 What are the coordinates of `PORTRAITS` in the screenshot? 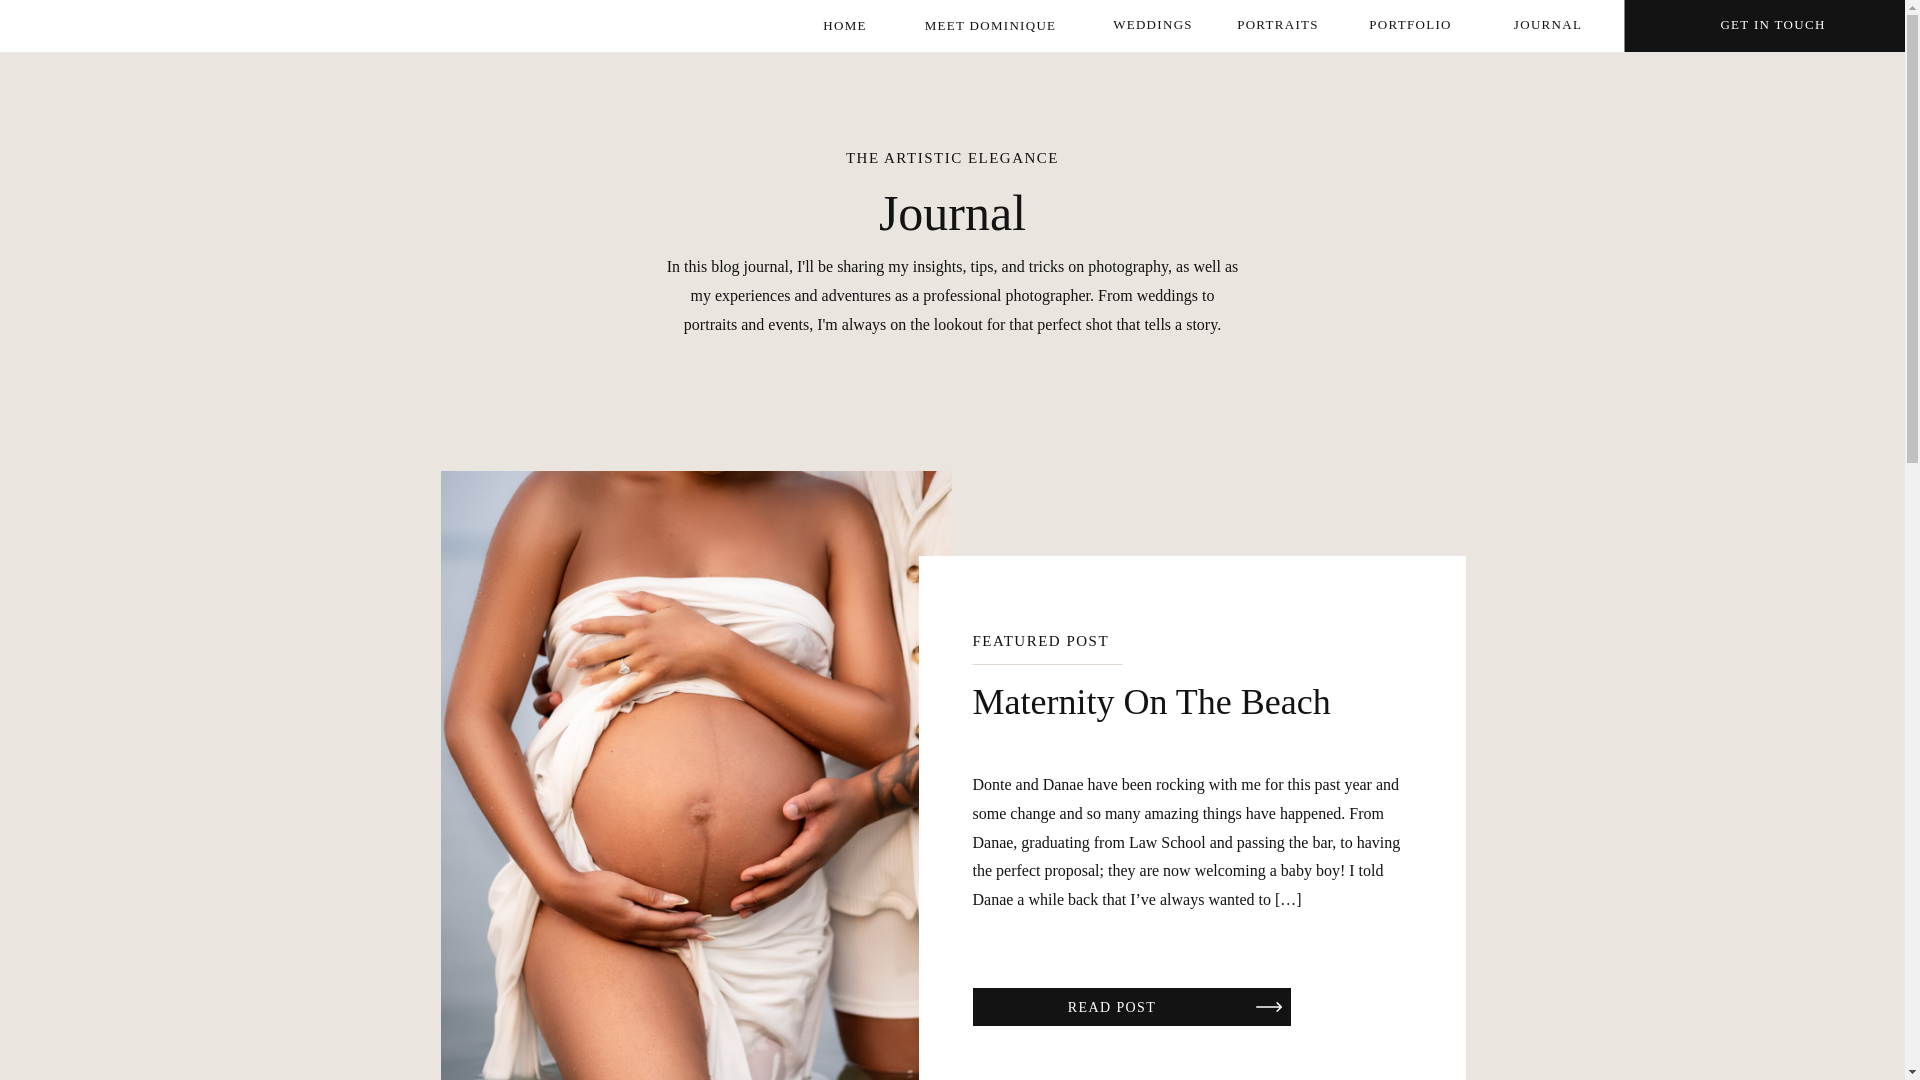 It's located at (1277, 25).